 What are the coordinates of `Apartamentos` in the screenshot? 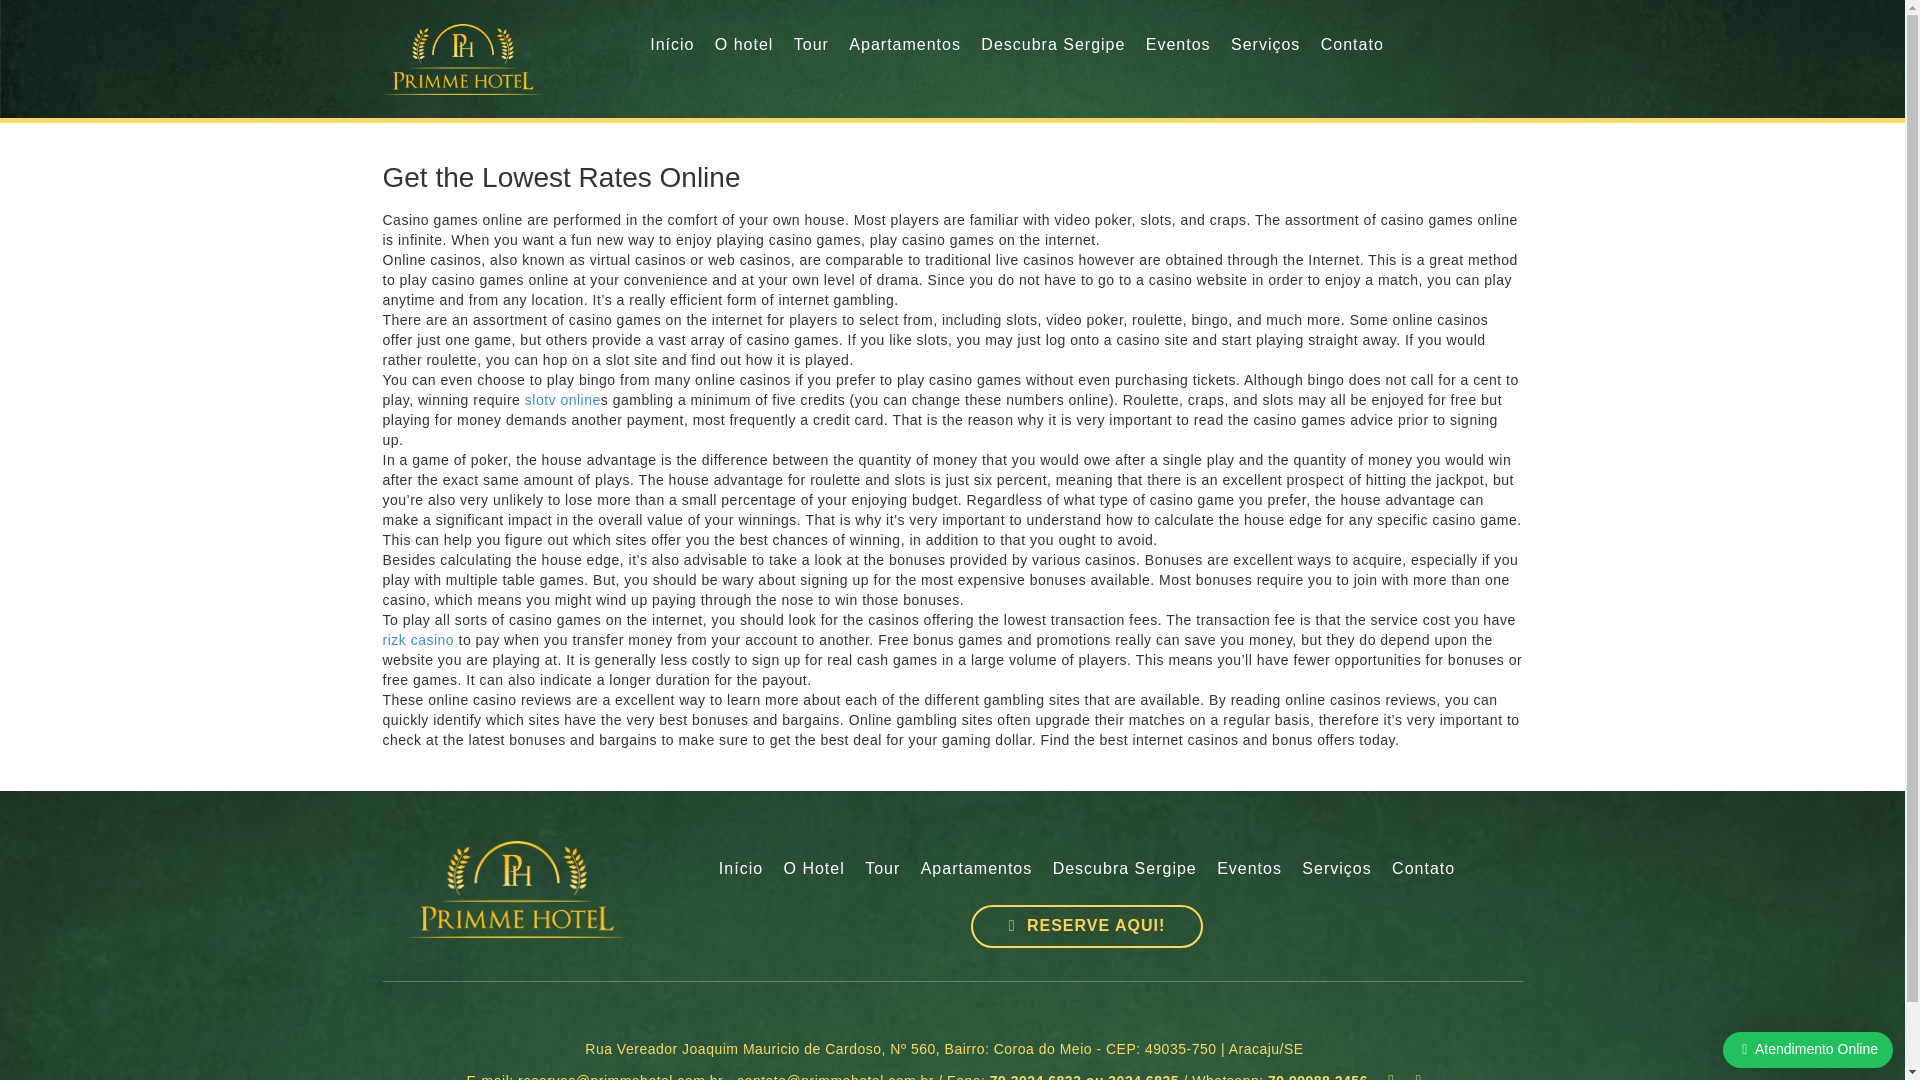 It's located at (976, 869).